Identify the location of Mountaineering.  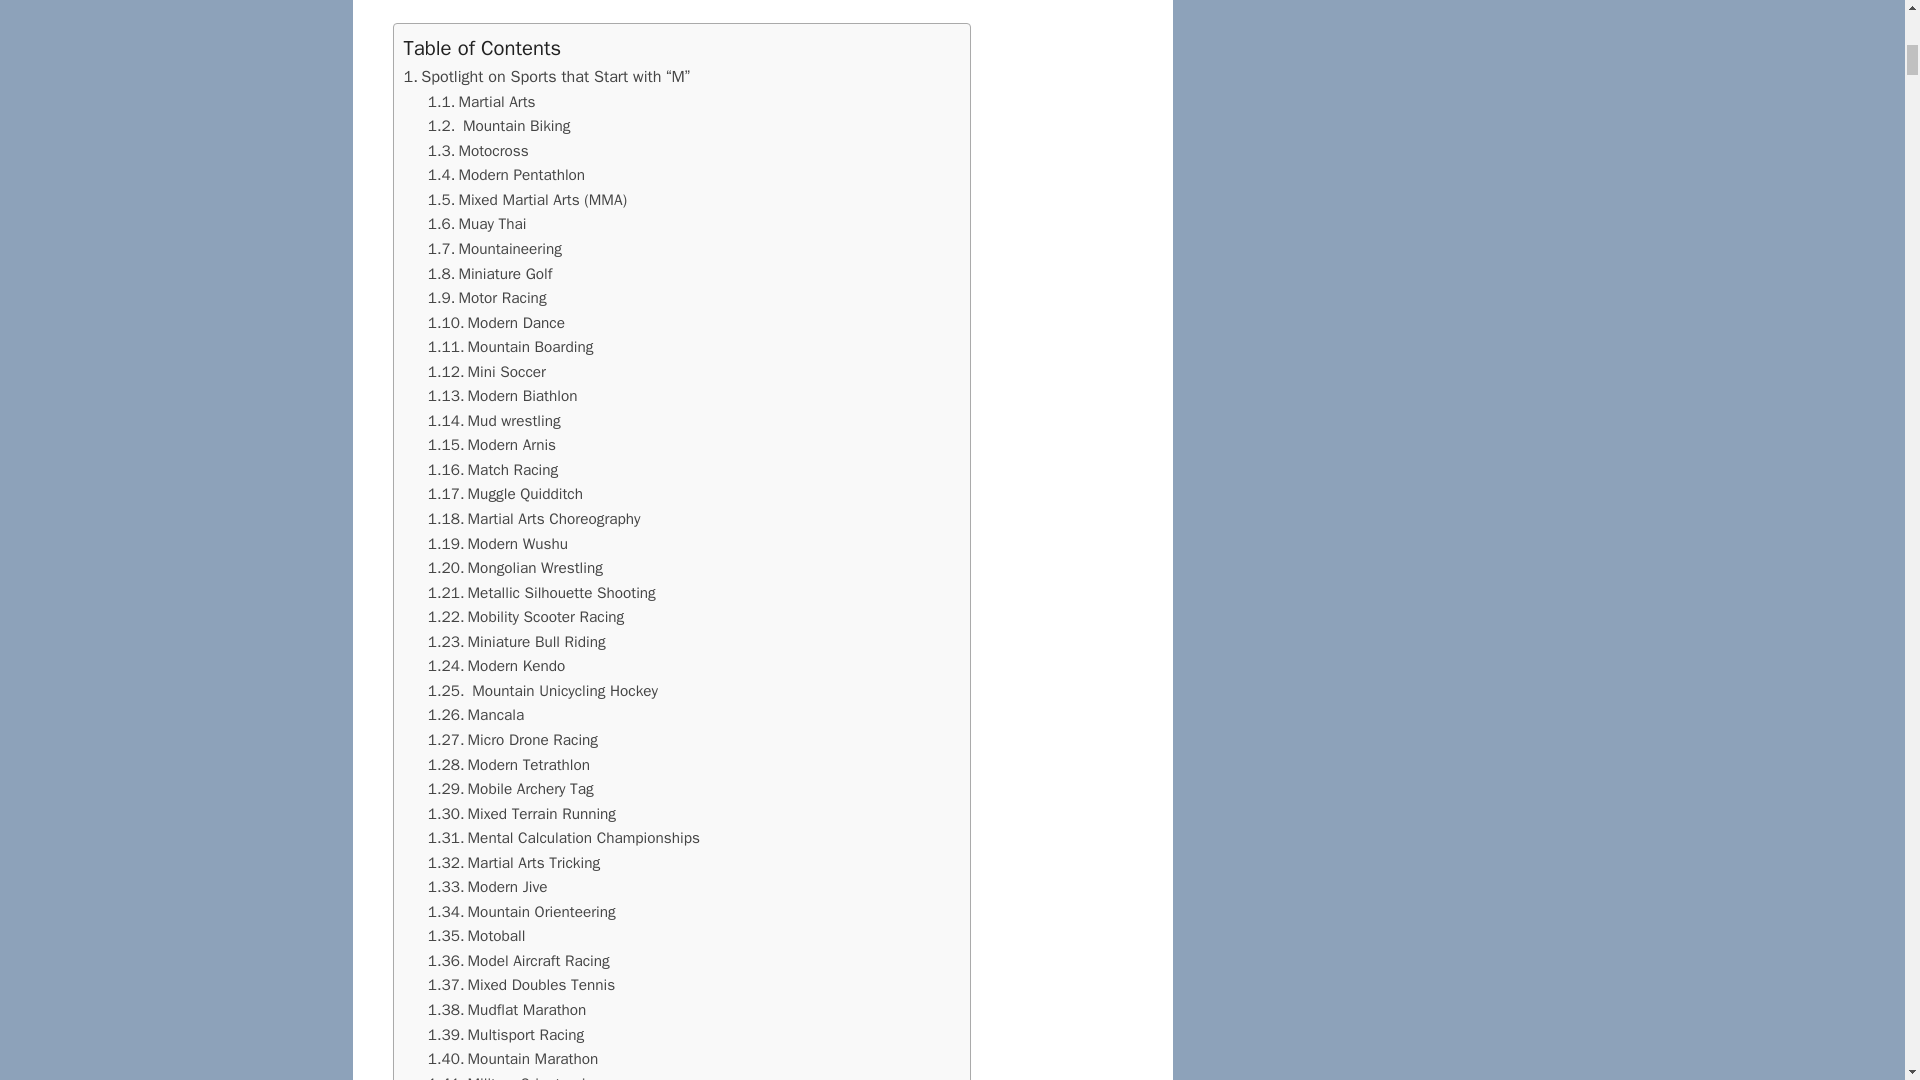
(495, 248).